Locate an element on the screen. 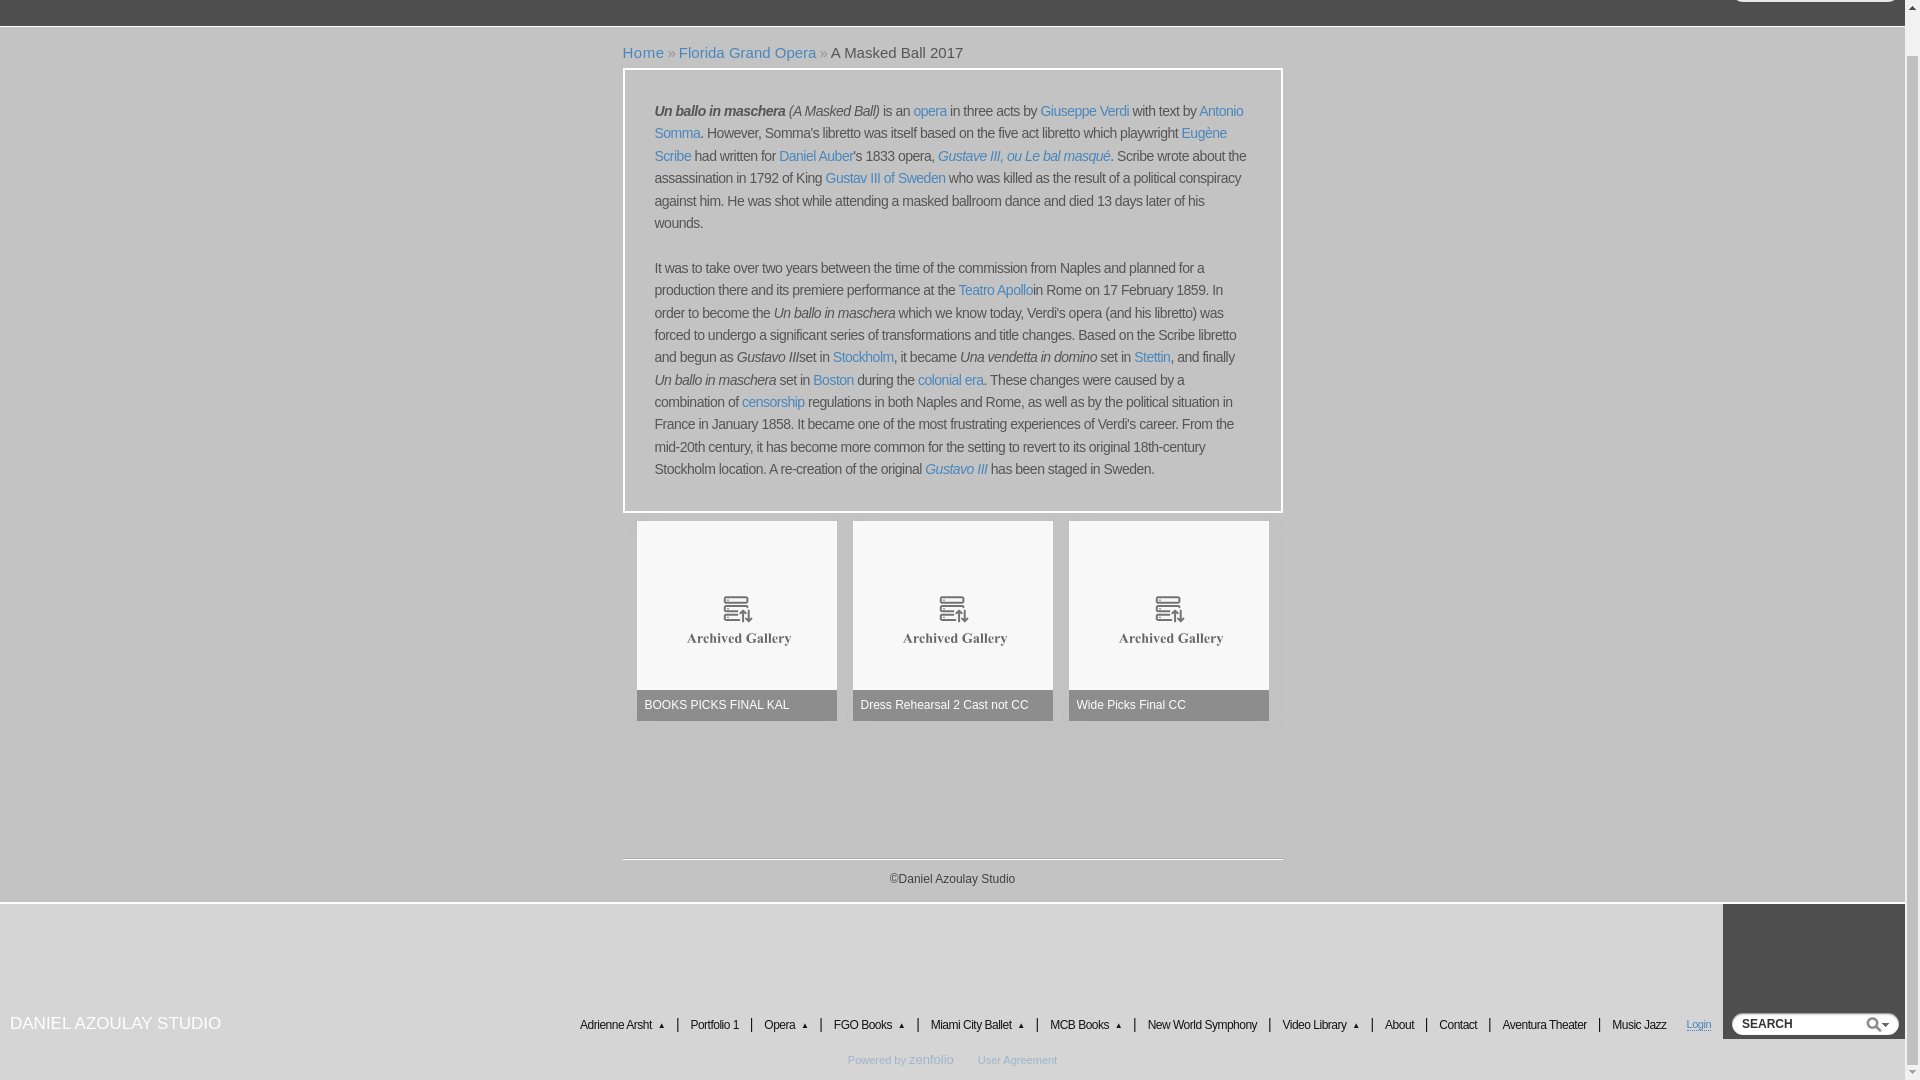 This screenshot has width=1920, height=1080. Daniel Azoulay Studio is located at coordinates (643, 52).